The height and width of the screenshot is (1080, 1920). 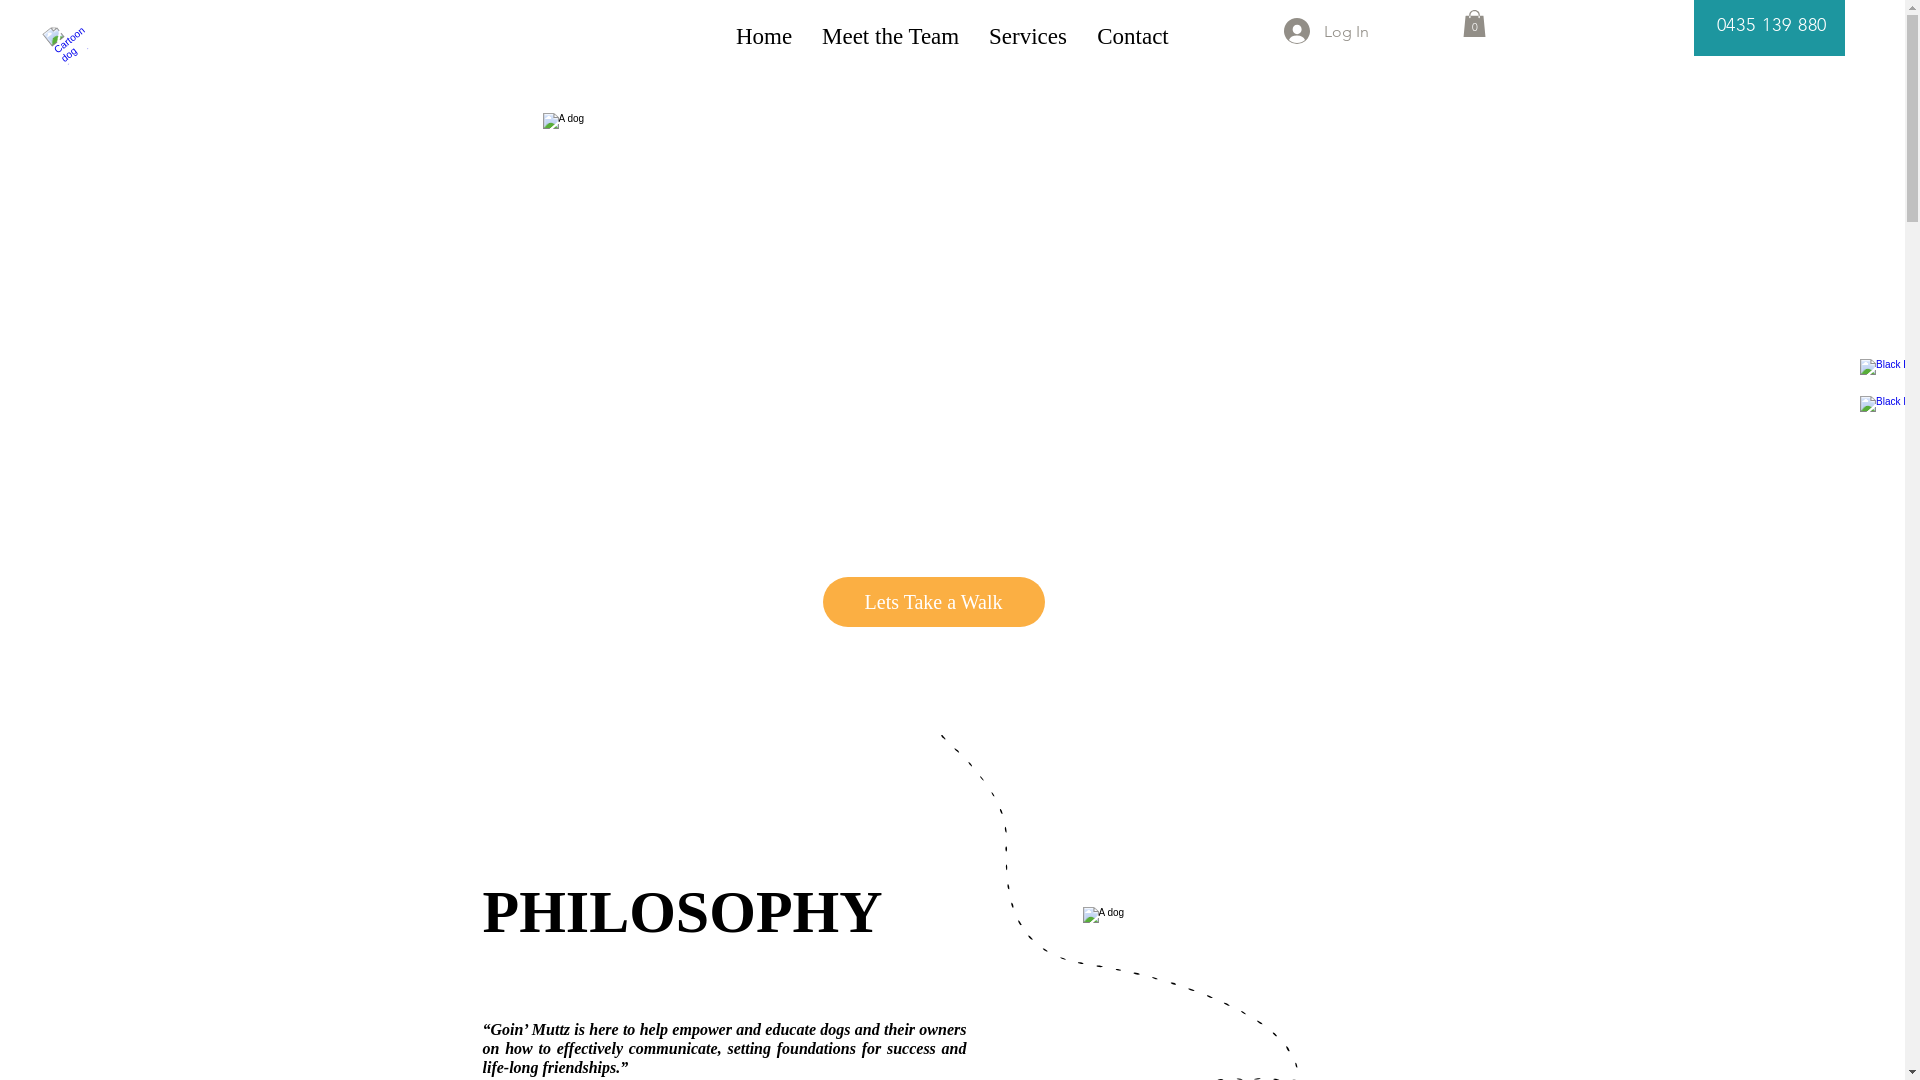 What do you see at coordinates (890, 37) in the screenshot?
I see `Meet the Team` at bounding box center [890, 37].